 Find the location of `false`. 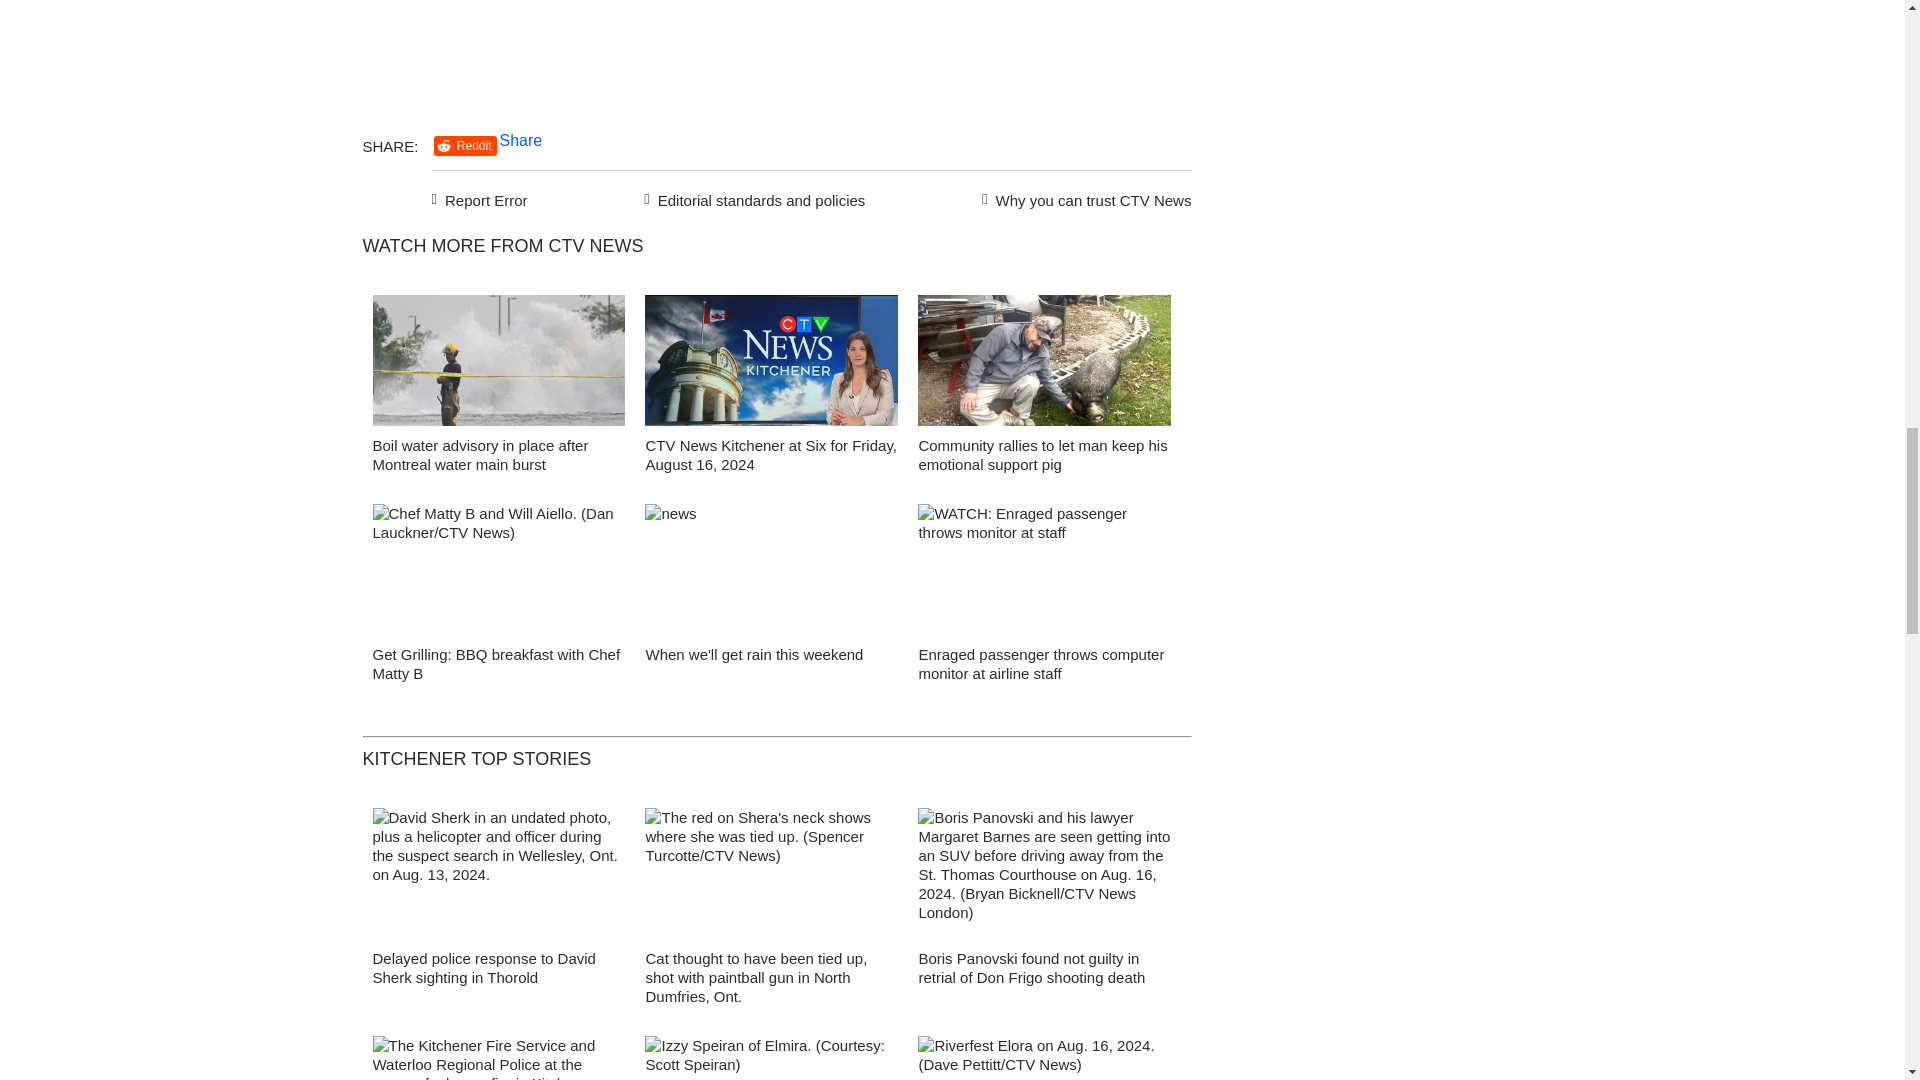

false is located at coordinates (1044, 360).